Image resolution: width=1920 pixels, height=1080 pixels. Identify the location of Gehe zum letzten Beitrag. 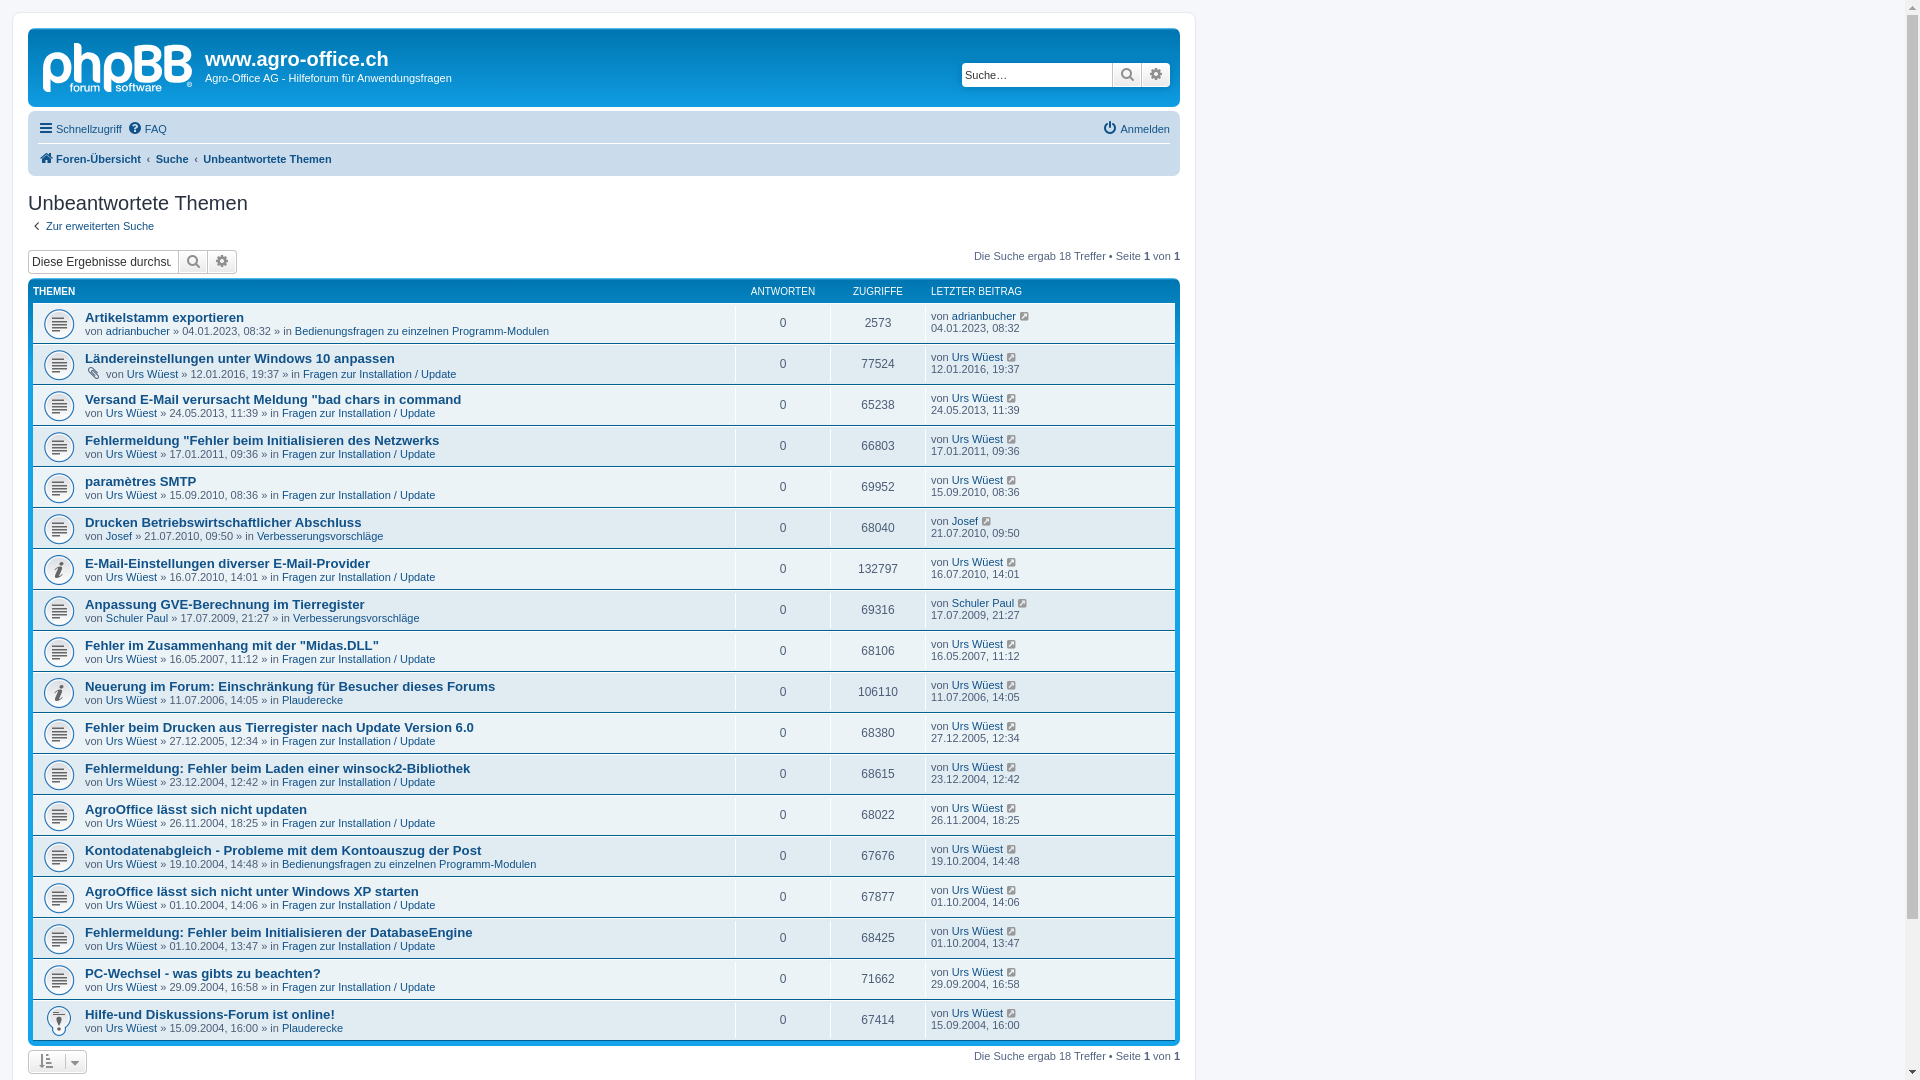
(1012, 849).